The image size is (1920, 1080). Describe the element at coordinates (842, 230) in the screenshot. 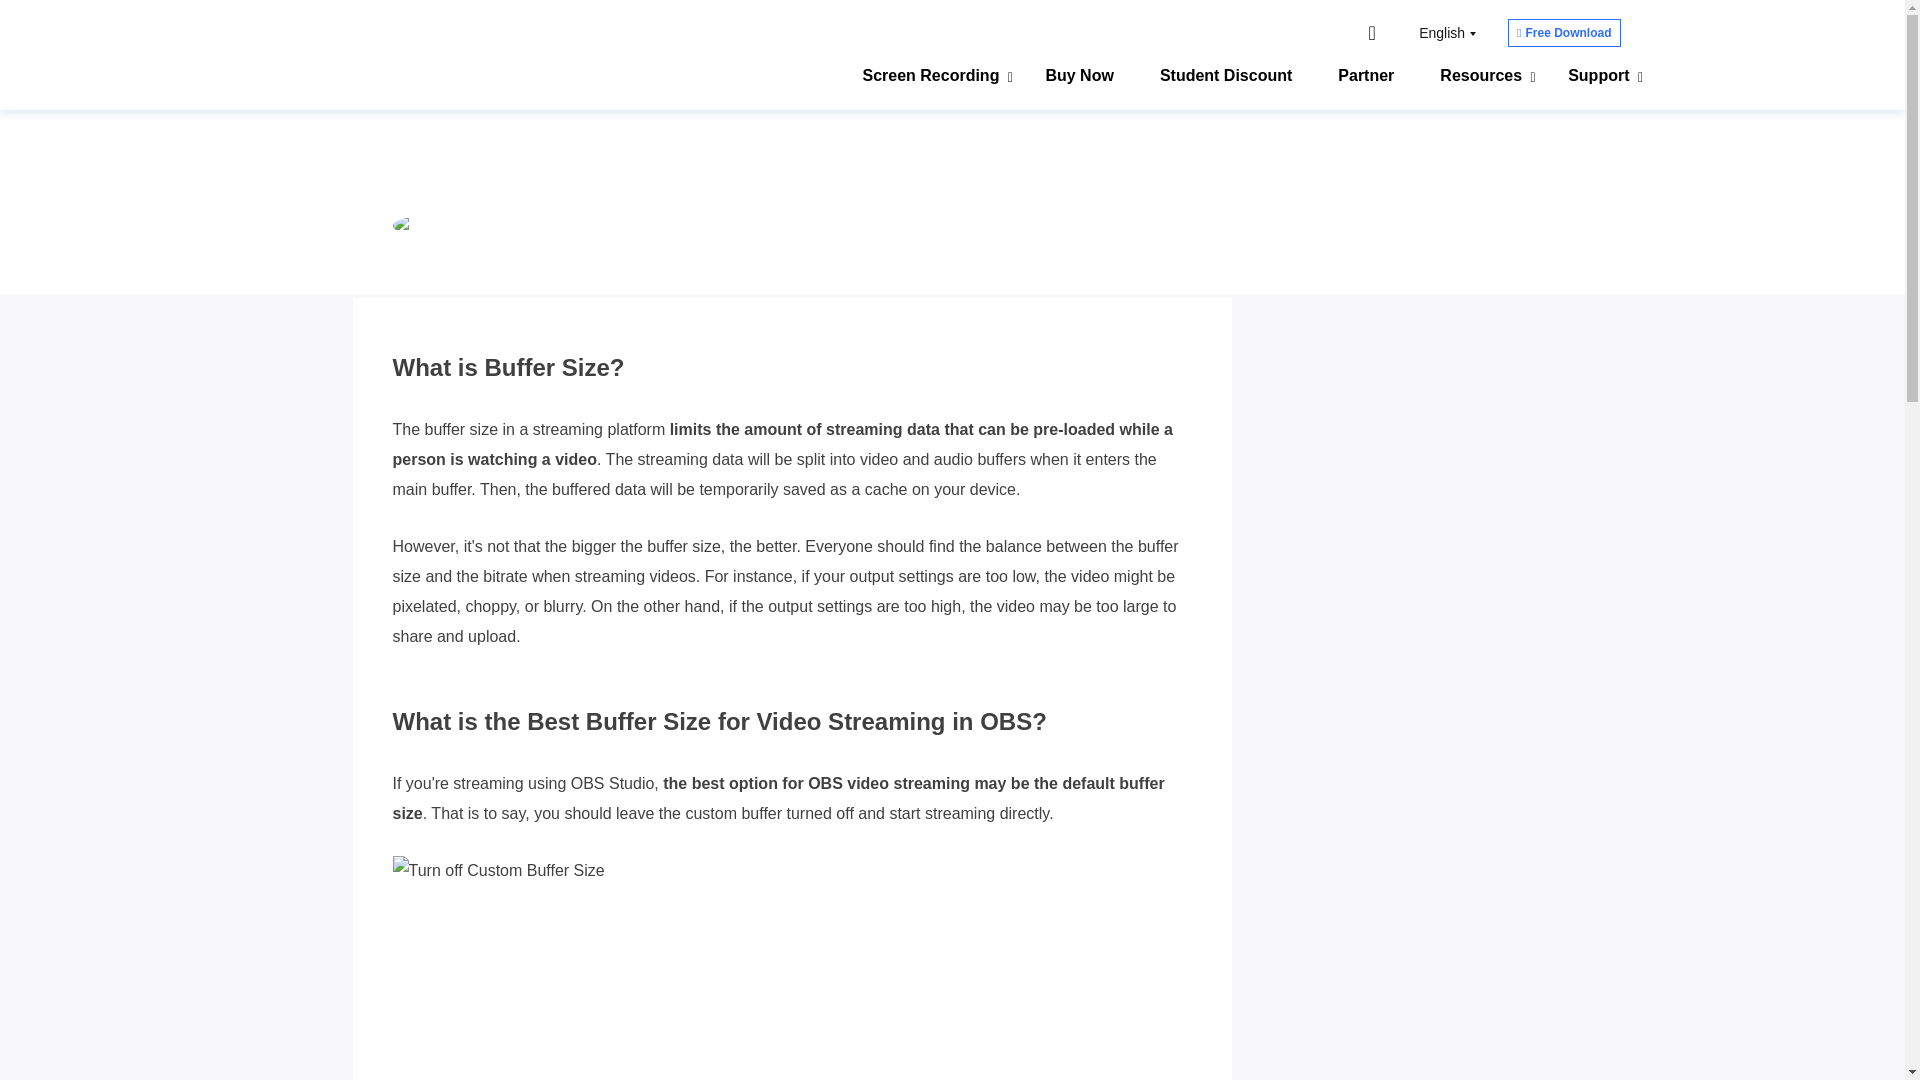

I see `Home` at that location.